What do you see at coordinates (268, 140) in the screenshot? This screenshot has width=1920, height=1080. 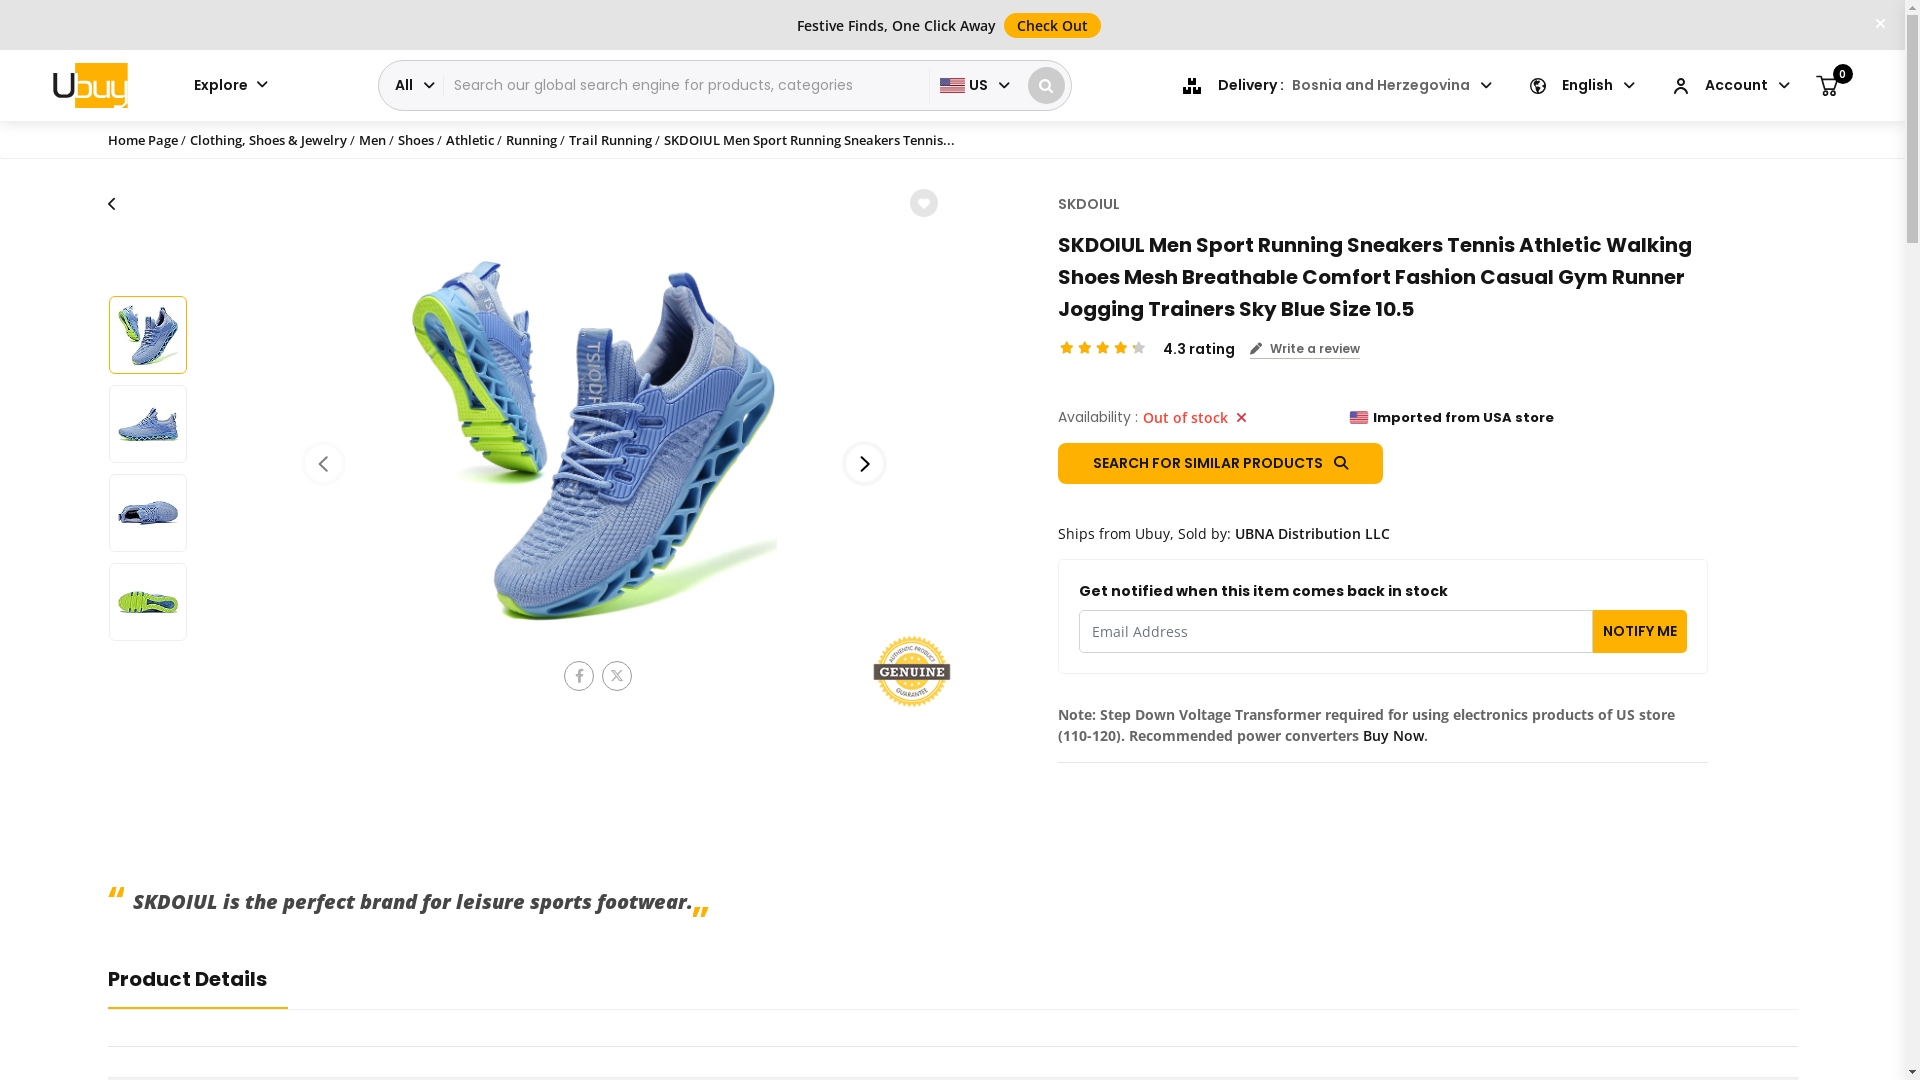 I see `Clothing, Shoes & Jewelry` at bounding box center [268, 140].